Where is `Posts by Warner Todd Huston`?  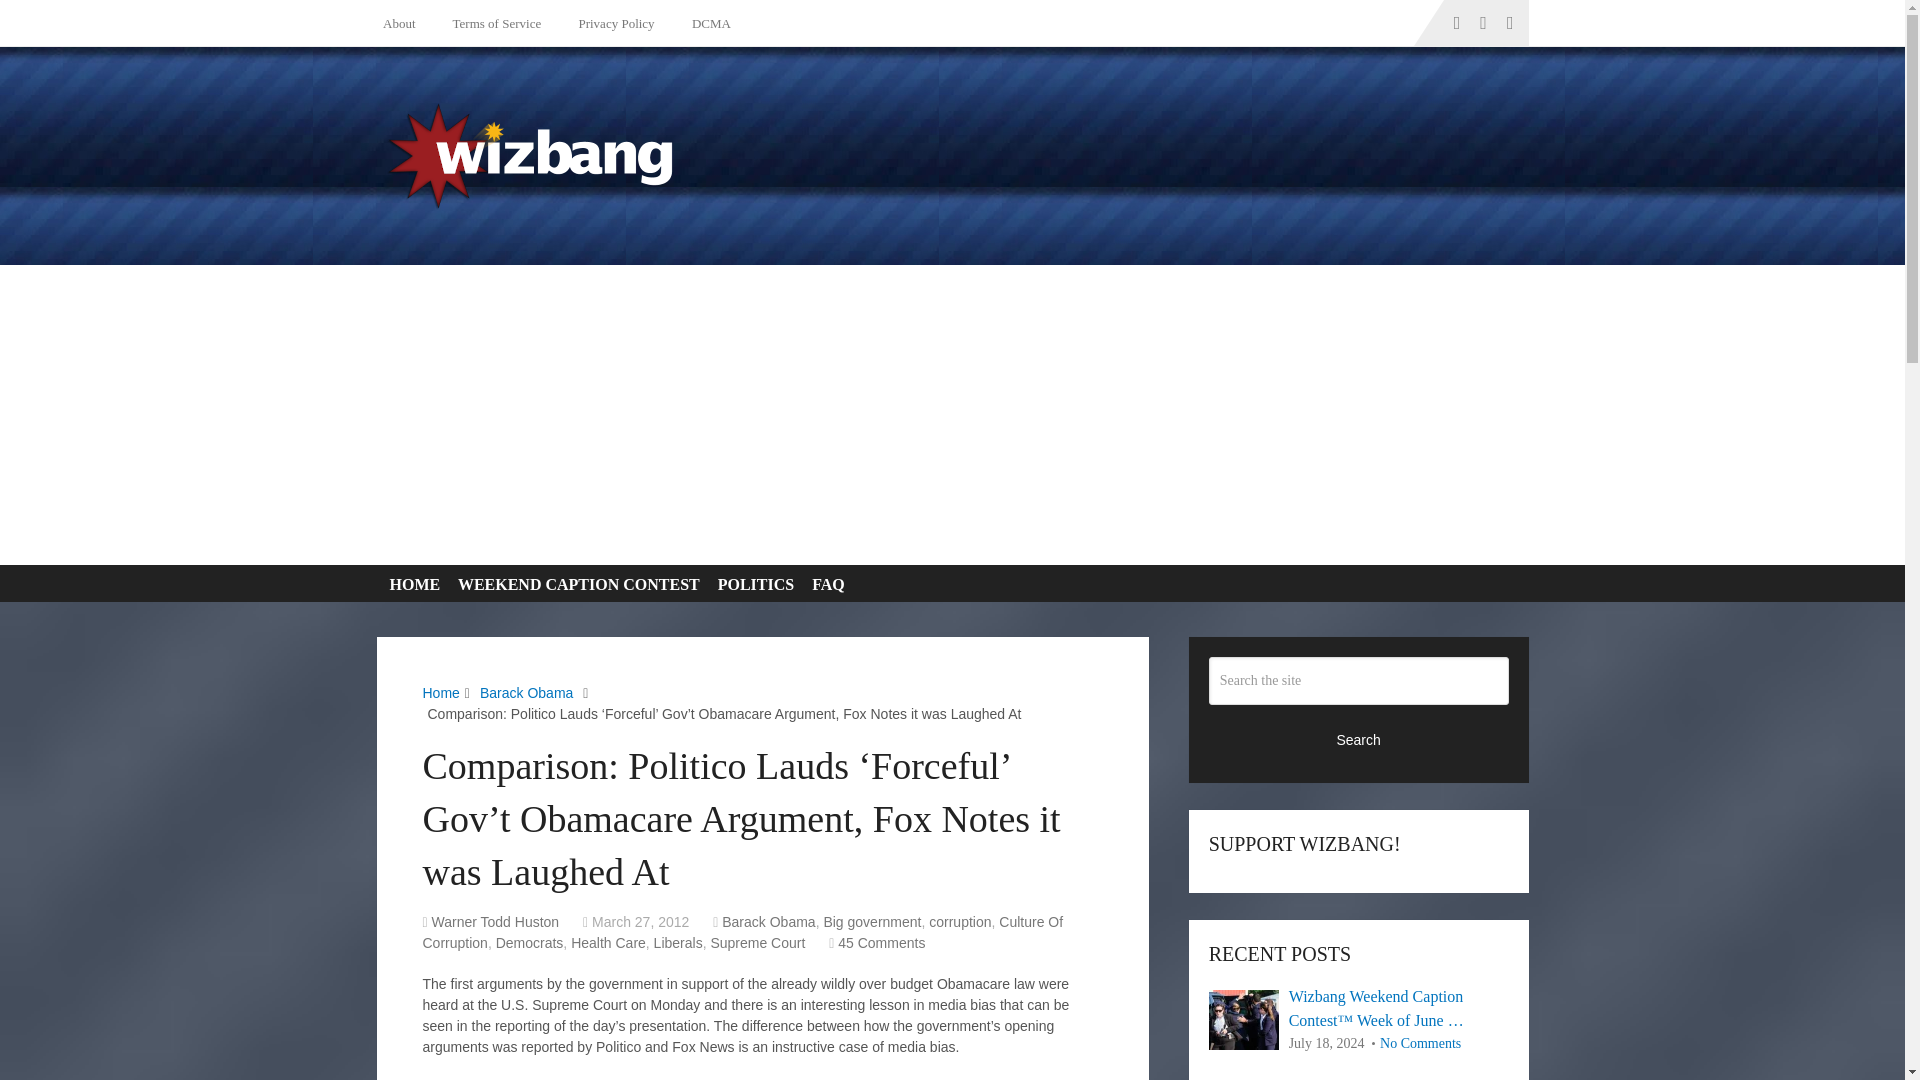 Posts by Warner Todd Huston is located at coordinates (496, 921).